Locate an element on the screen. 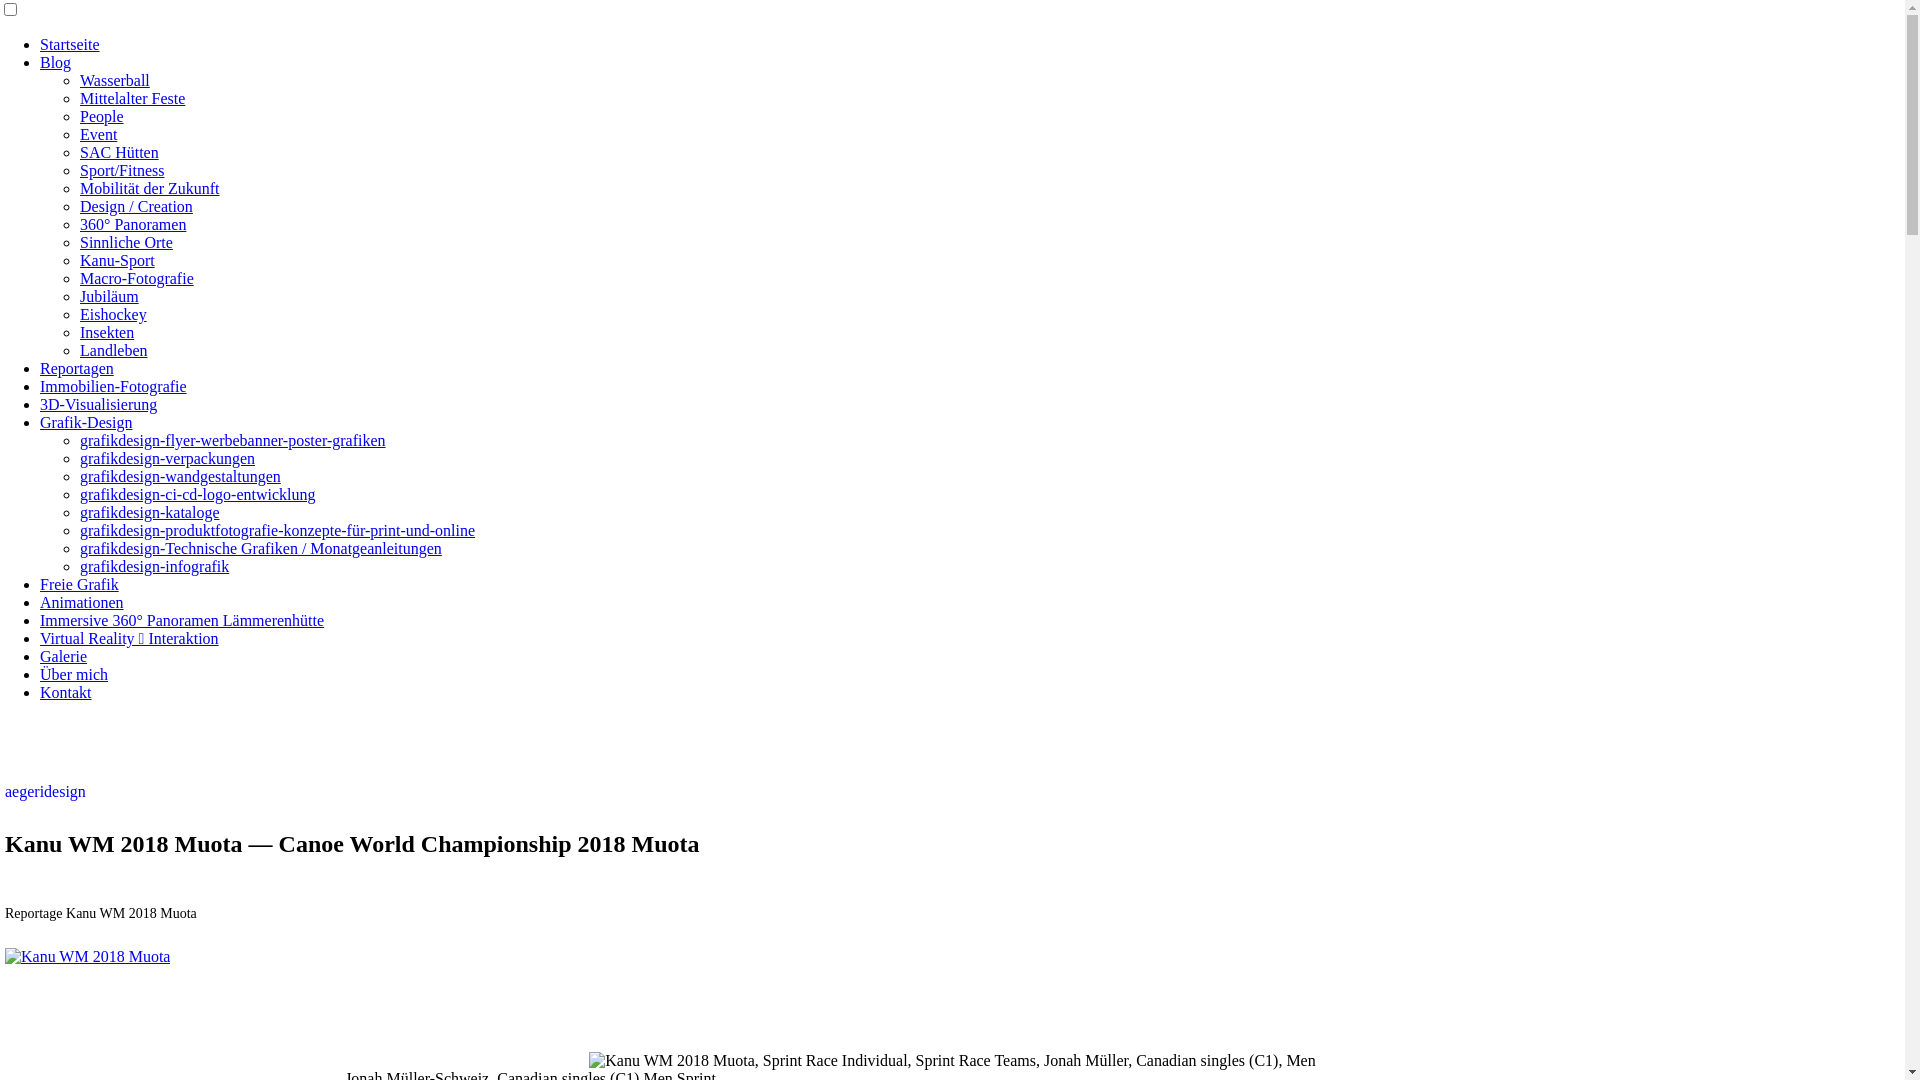 This screenshot has width=1920, height=1080. aegeridesign is located at coordinates (46, 792).